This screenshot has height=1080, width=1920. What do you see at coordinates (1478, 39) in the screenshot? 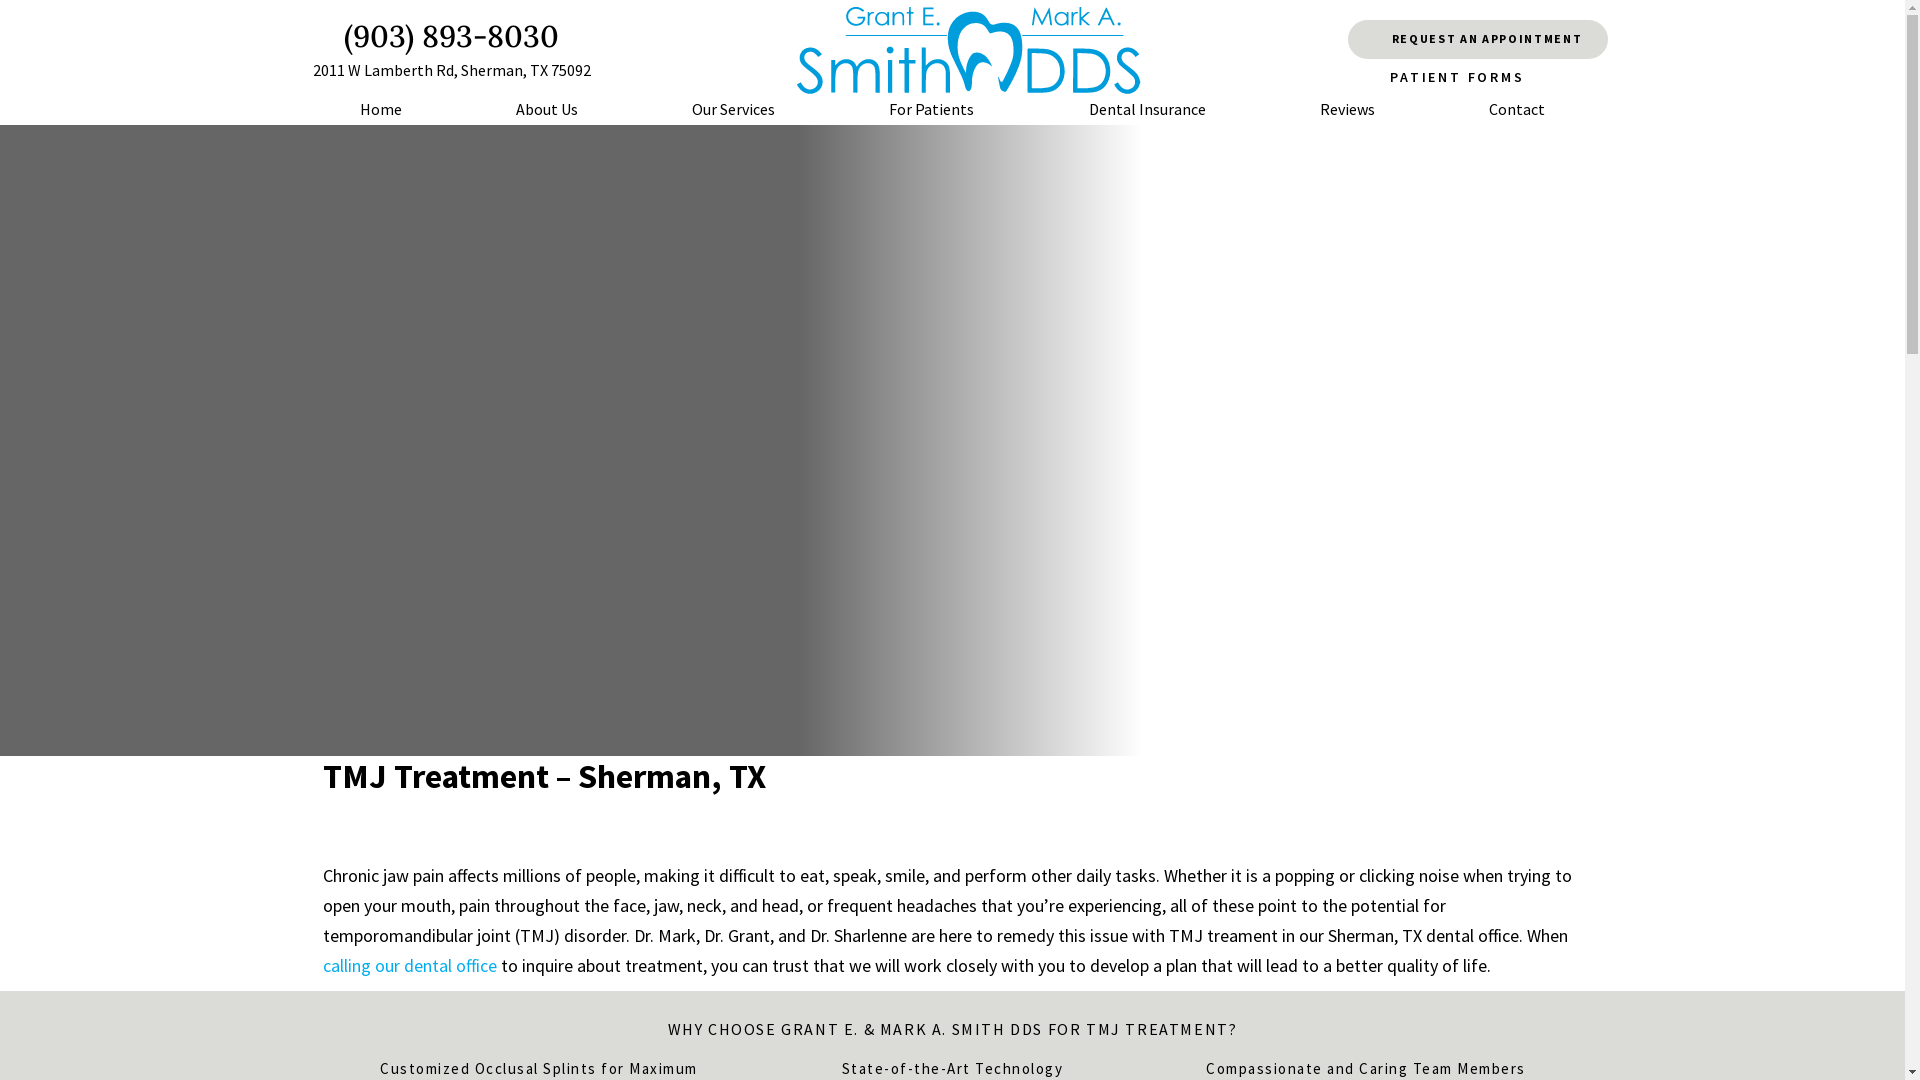
I see `REQUEST AN APPOINTMENT` at bounding box center [1478, 39].